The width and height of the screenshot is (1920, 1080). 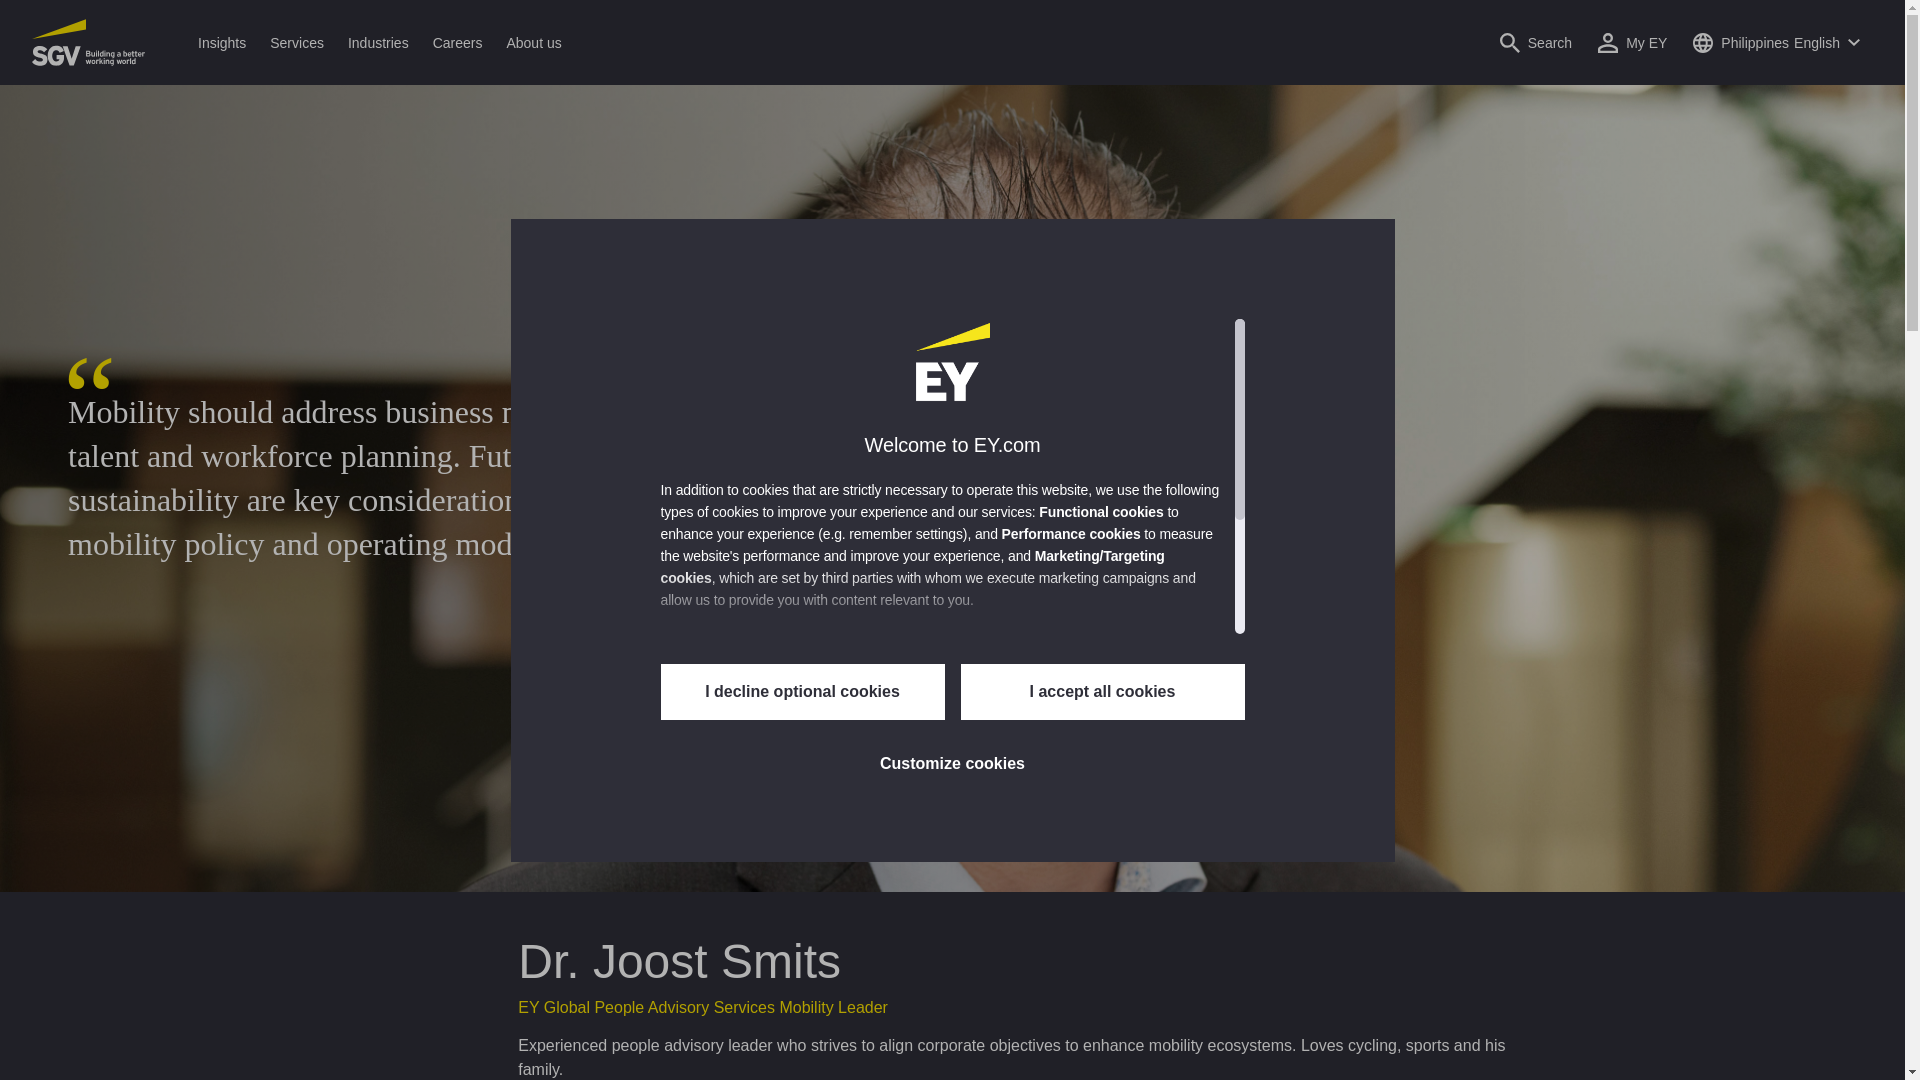 What do you see at coordinates (1632, 42) in the screenshot?
I see `My EY` at bounding box center [1632, 42].